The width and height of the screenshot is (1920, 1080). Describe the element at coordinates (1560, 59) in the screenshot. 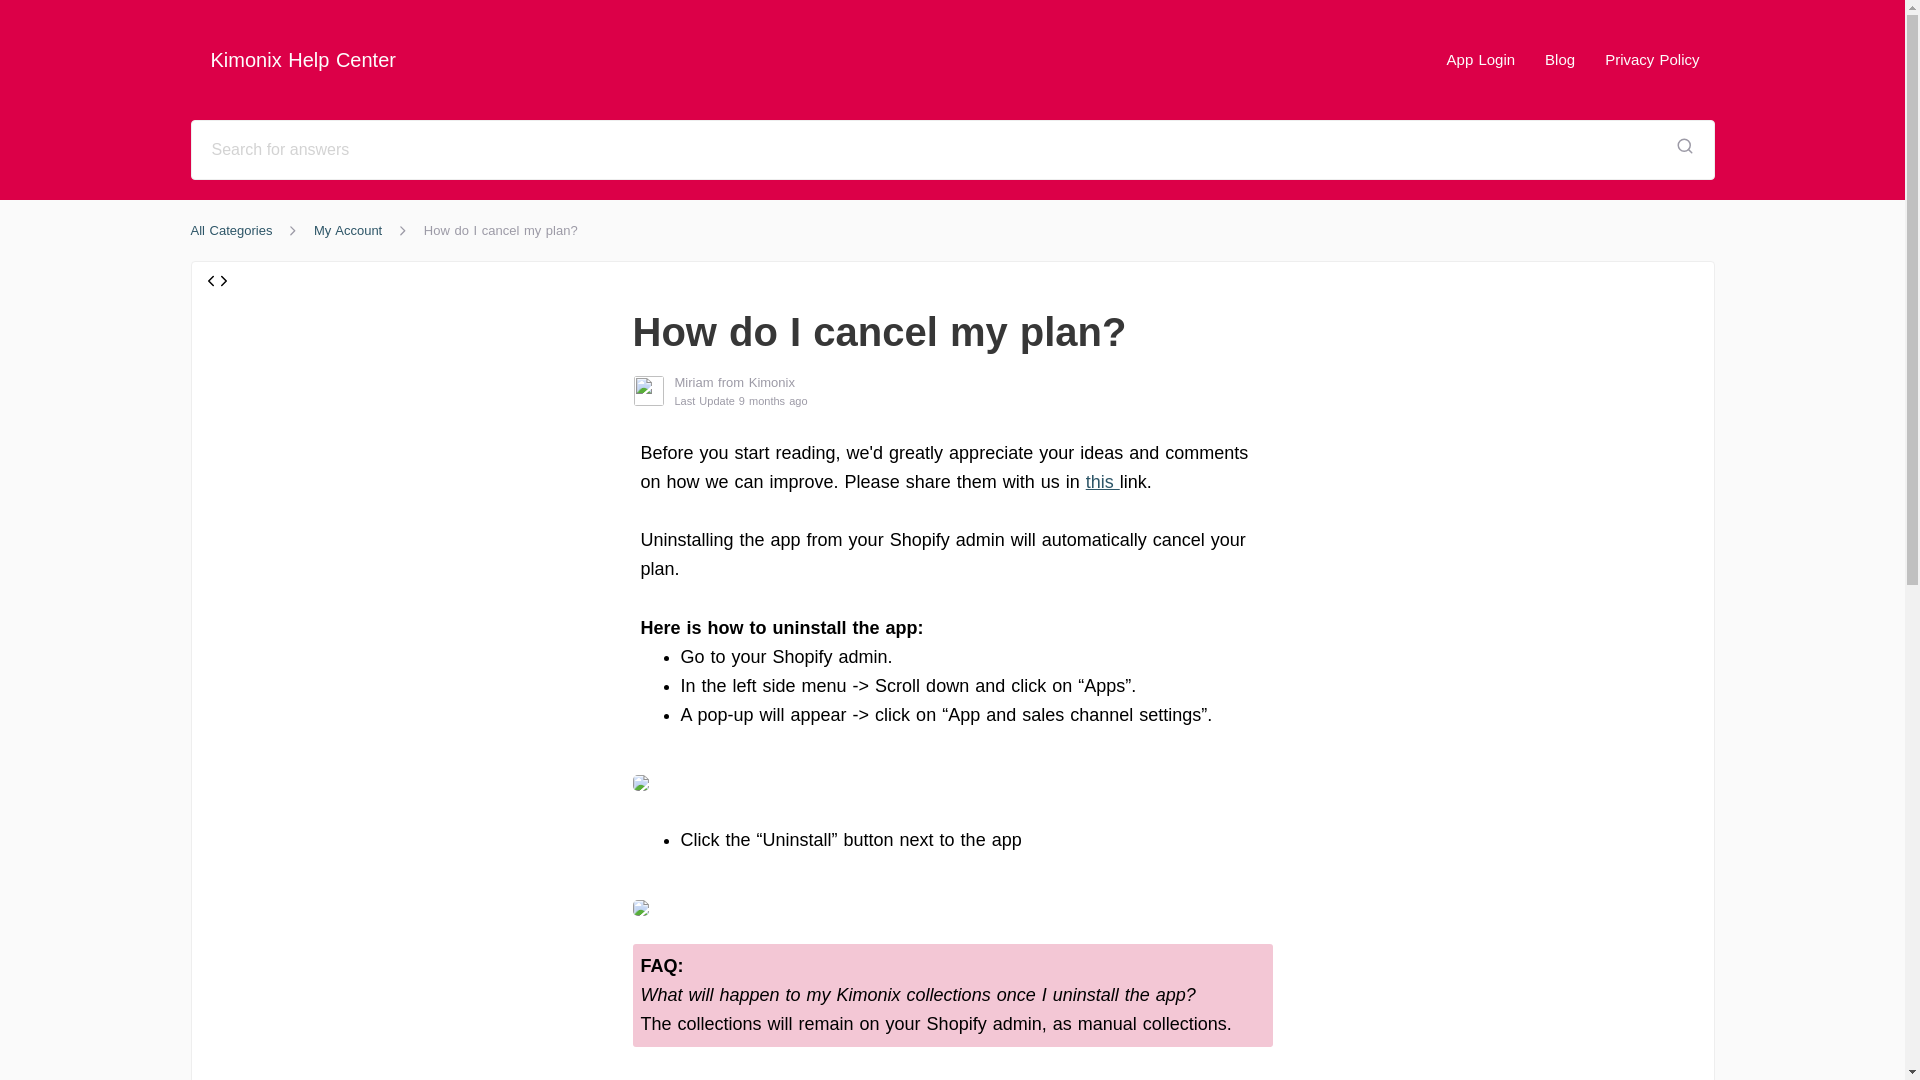

I see `Blog` at that location.